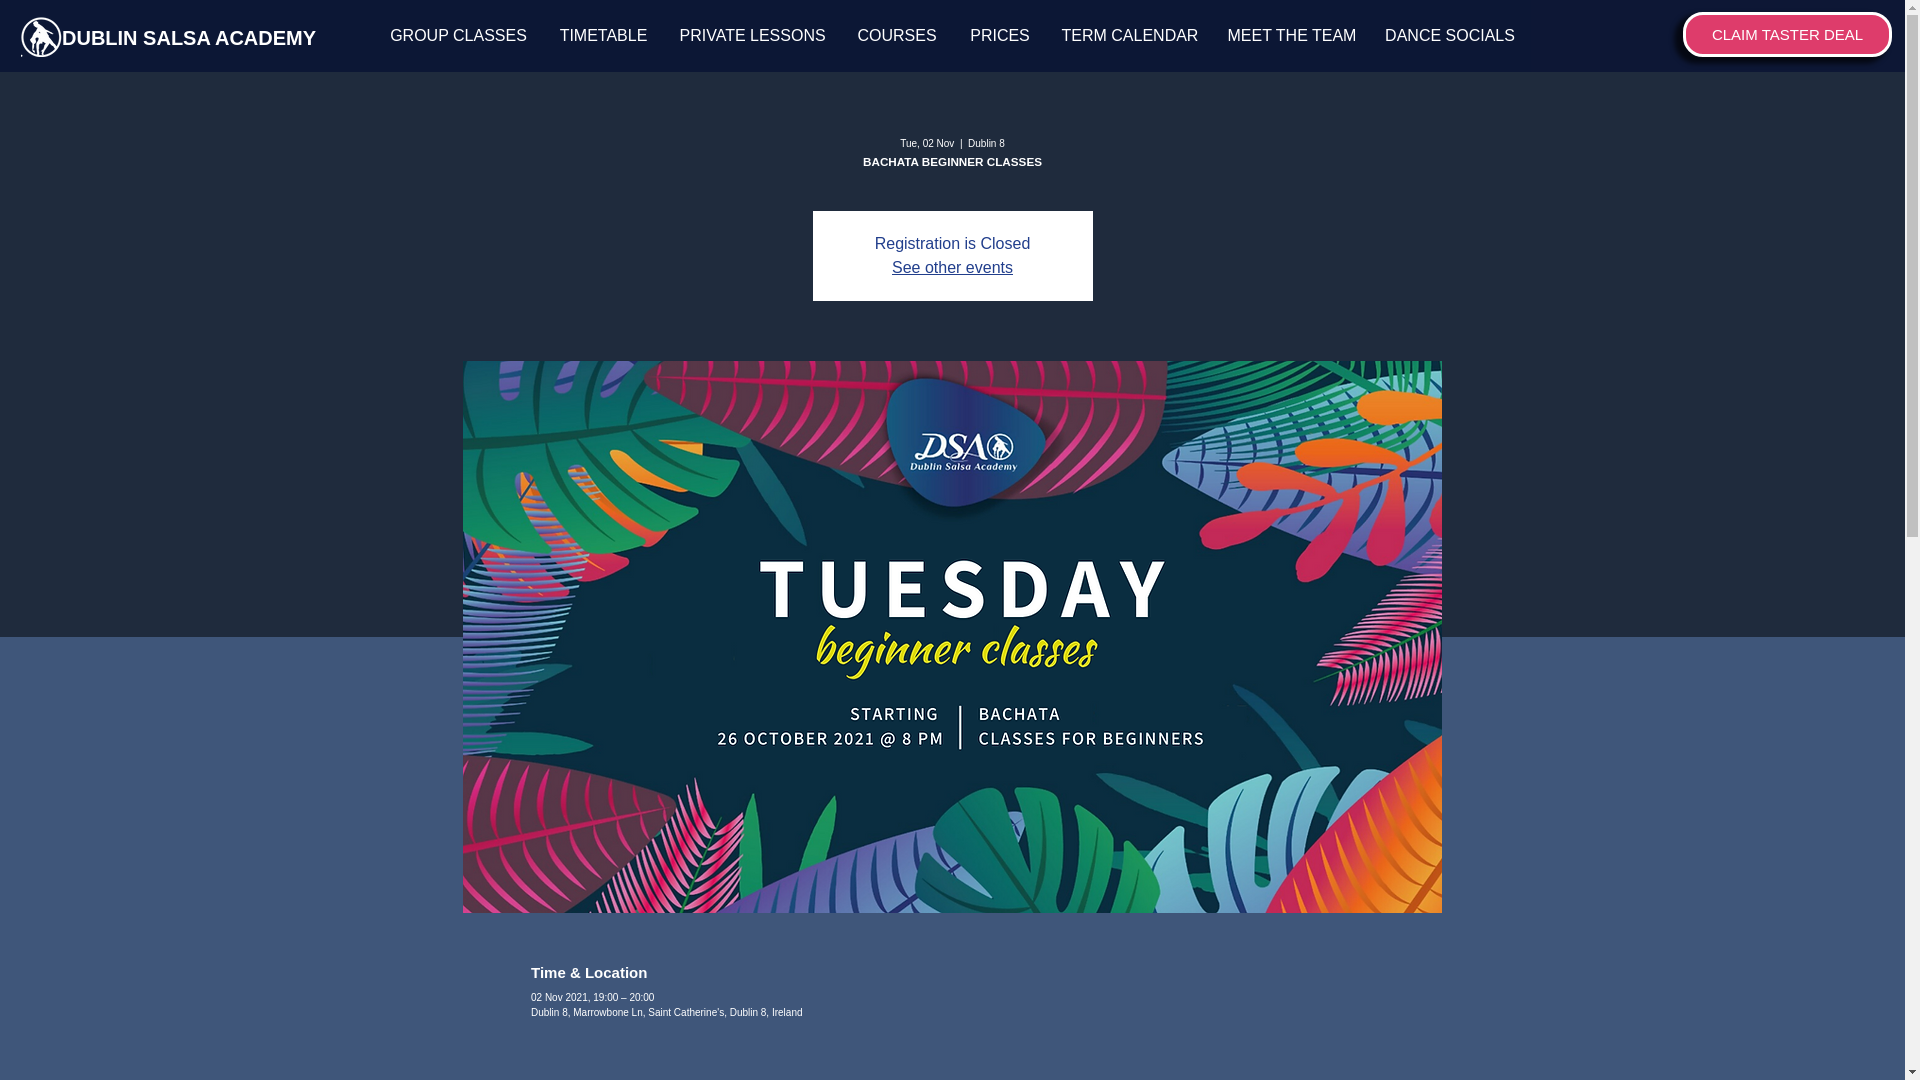 Image resolution: width=1920 pixels, height=1080 pixels. Describe the element at coordinates (602, 35) in the screenshot. I see `TIMETABLE` at that location.